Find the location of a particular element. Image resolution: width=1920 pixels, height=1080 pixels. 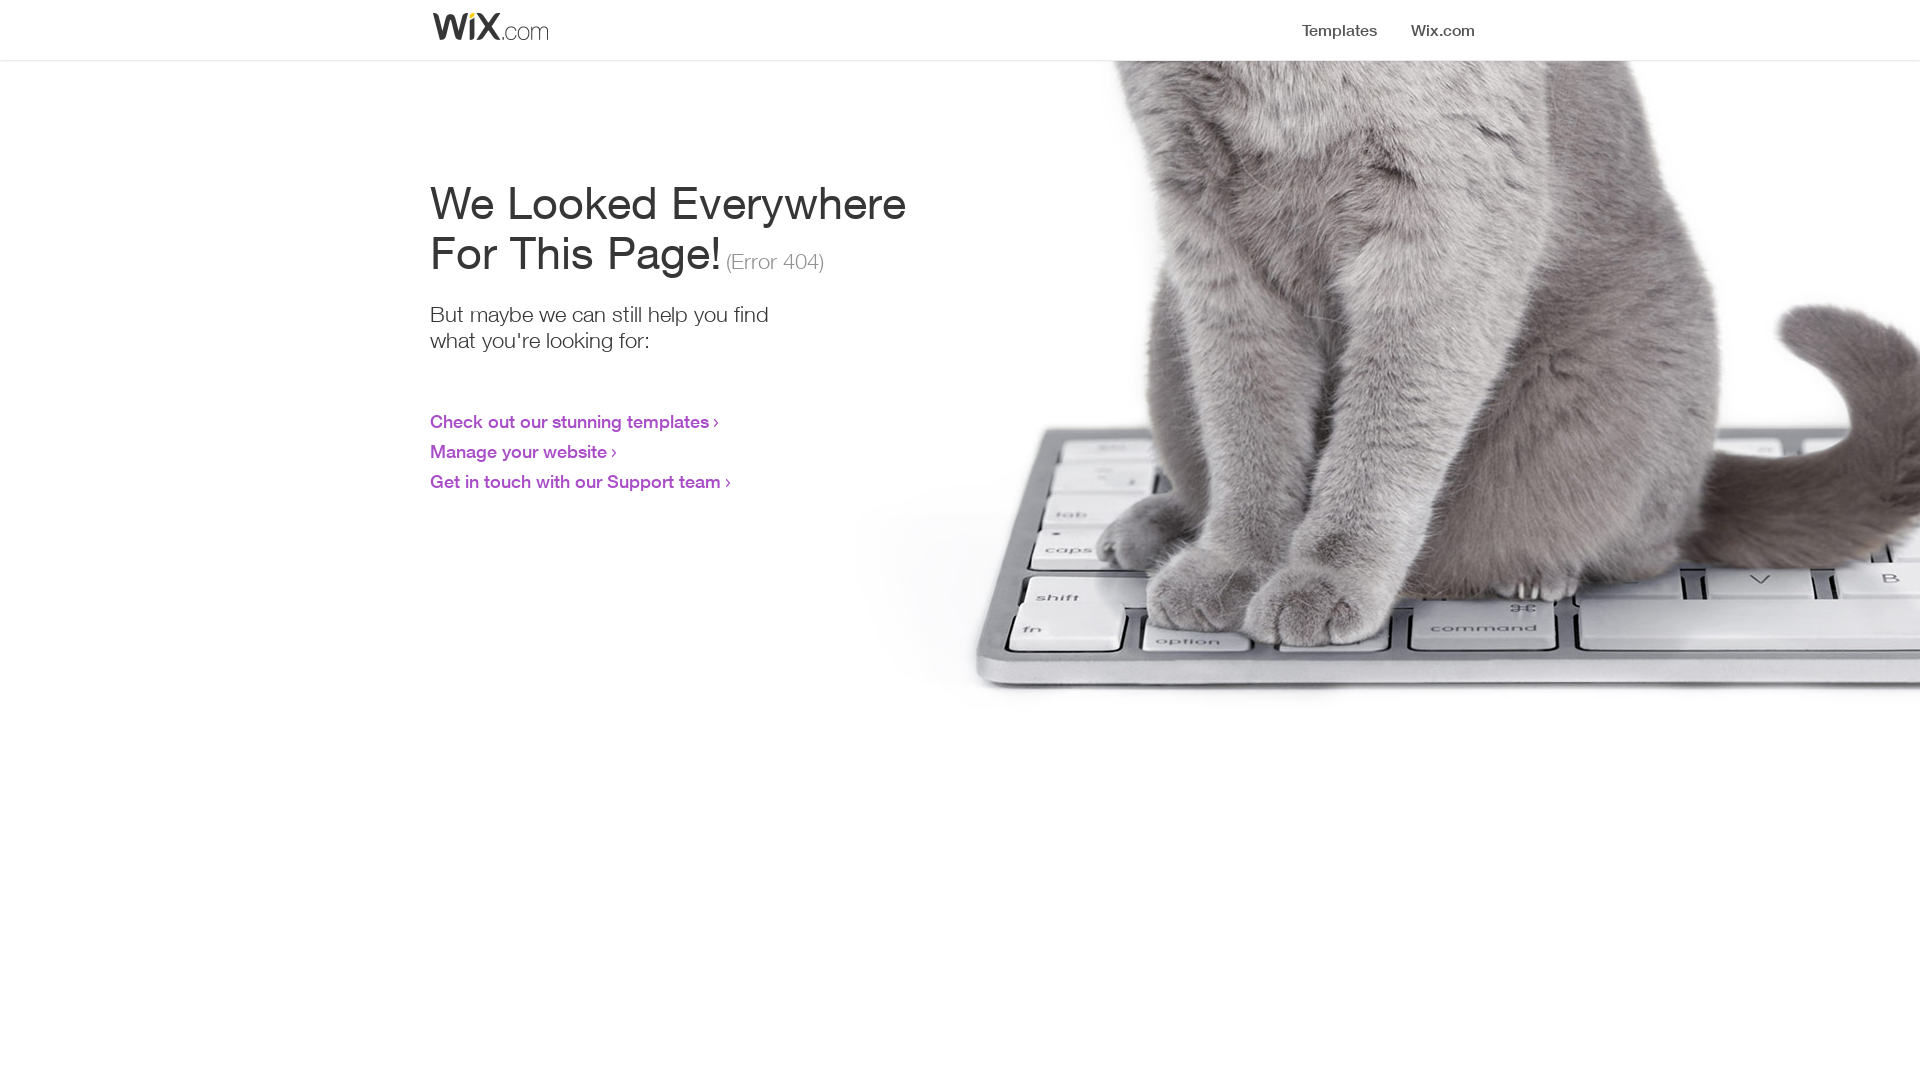

Get in touch with our Support team is located at coordinates (576, 481).